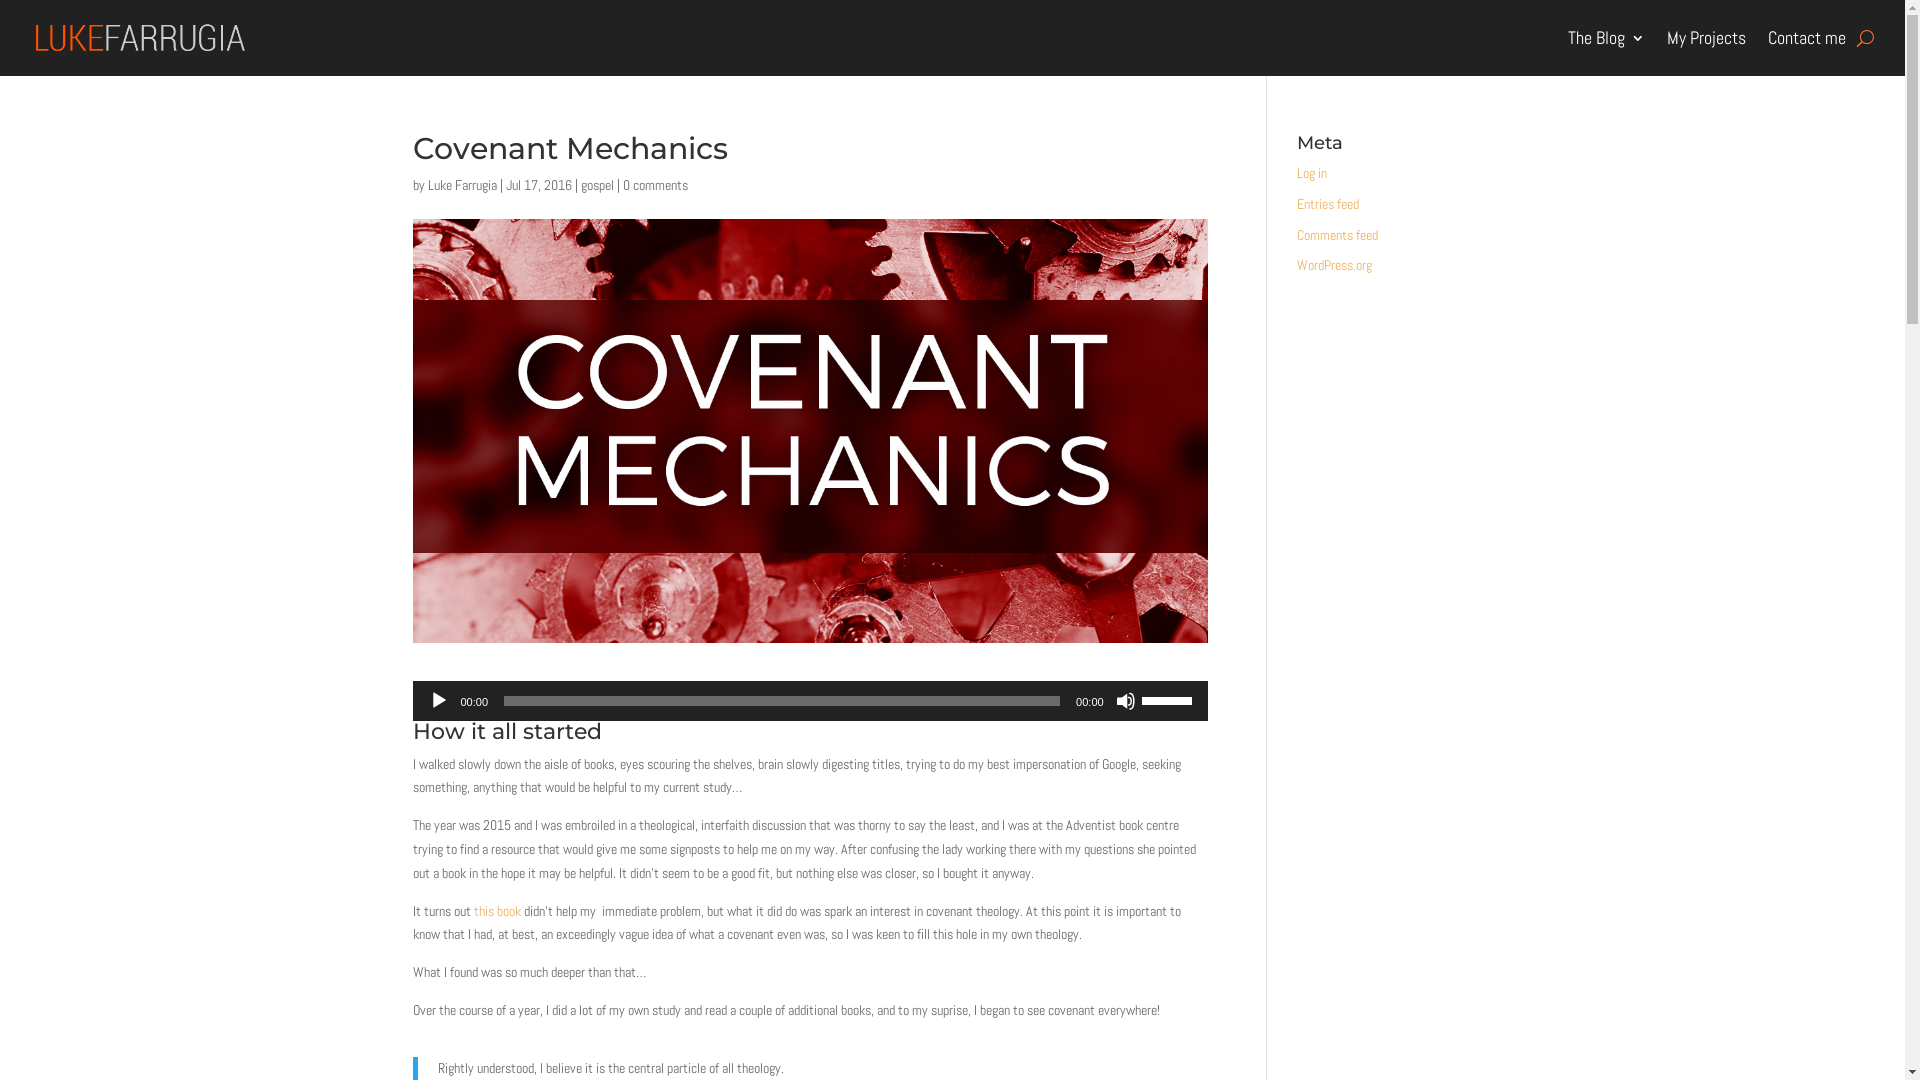 This screenshot has height=1080, width=1920. Describe the element at coordinates (1328, 204) in the screenshot. I see `Entries feed` at that location.